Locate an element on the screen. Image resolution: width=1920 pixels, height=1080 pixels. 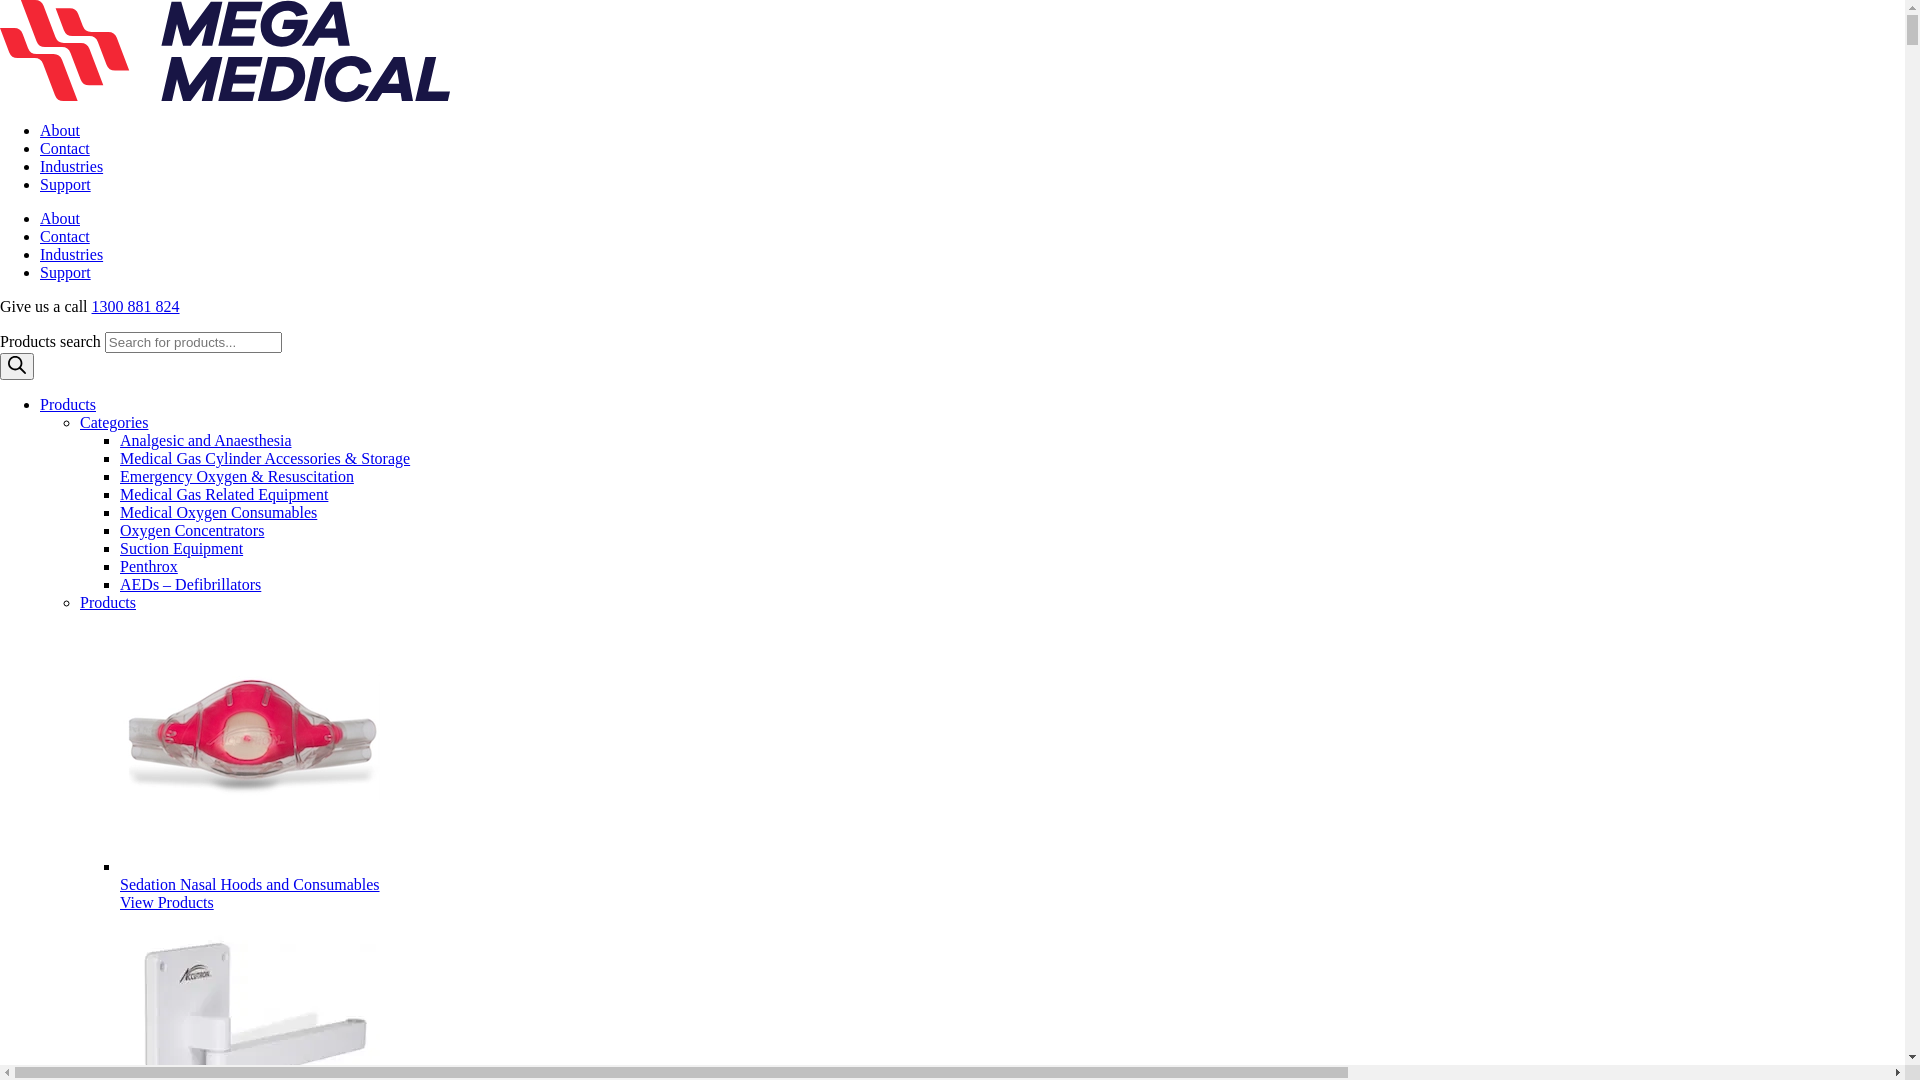
Support is located at coordinates (66, 272).